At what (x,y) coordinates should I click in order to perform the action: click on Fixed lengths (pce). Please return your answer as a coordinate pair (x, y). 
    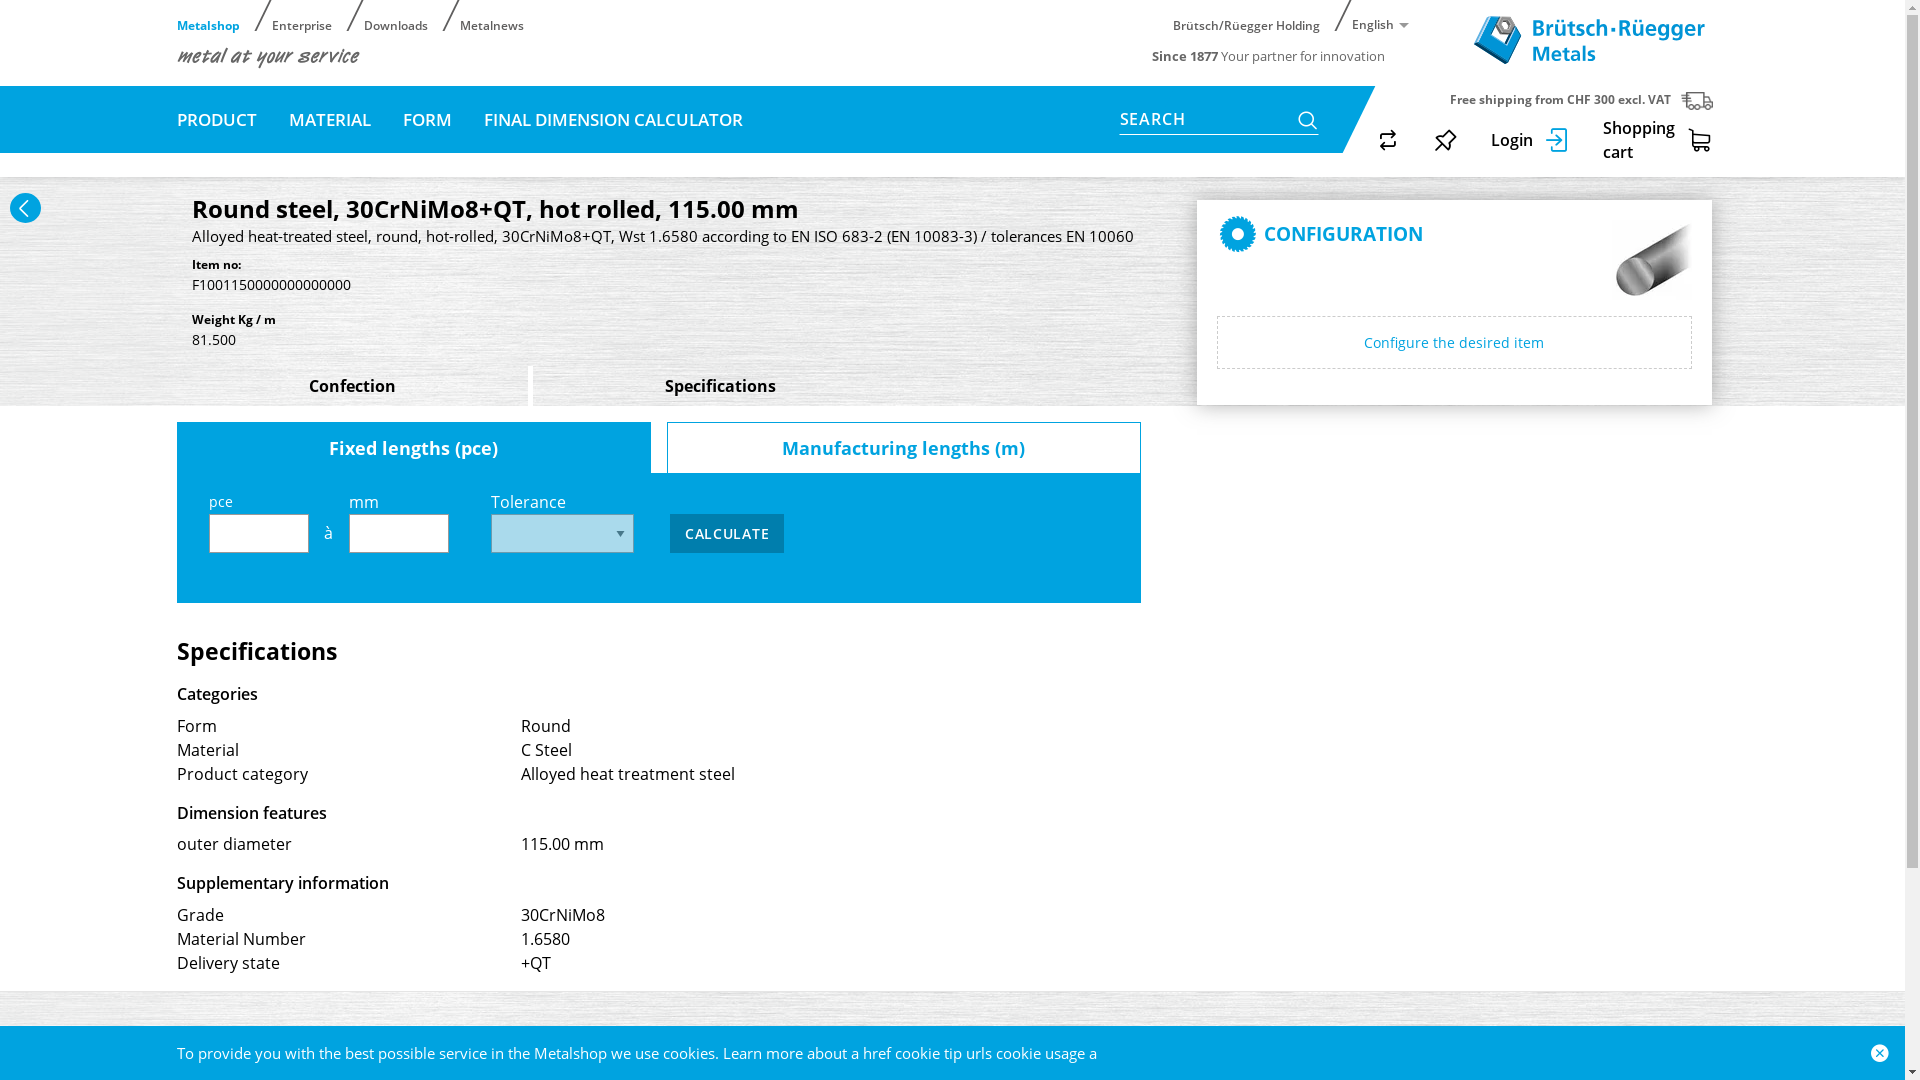
    Looking at the image, I should click on (414, 448).